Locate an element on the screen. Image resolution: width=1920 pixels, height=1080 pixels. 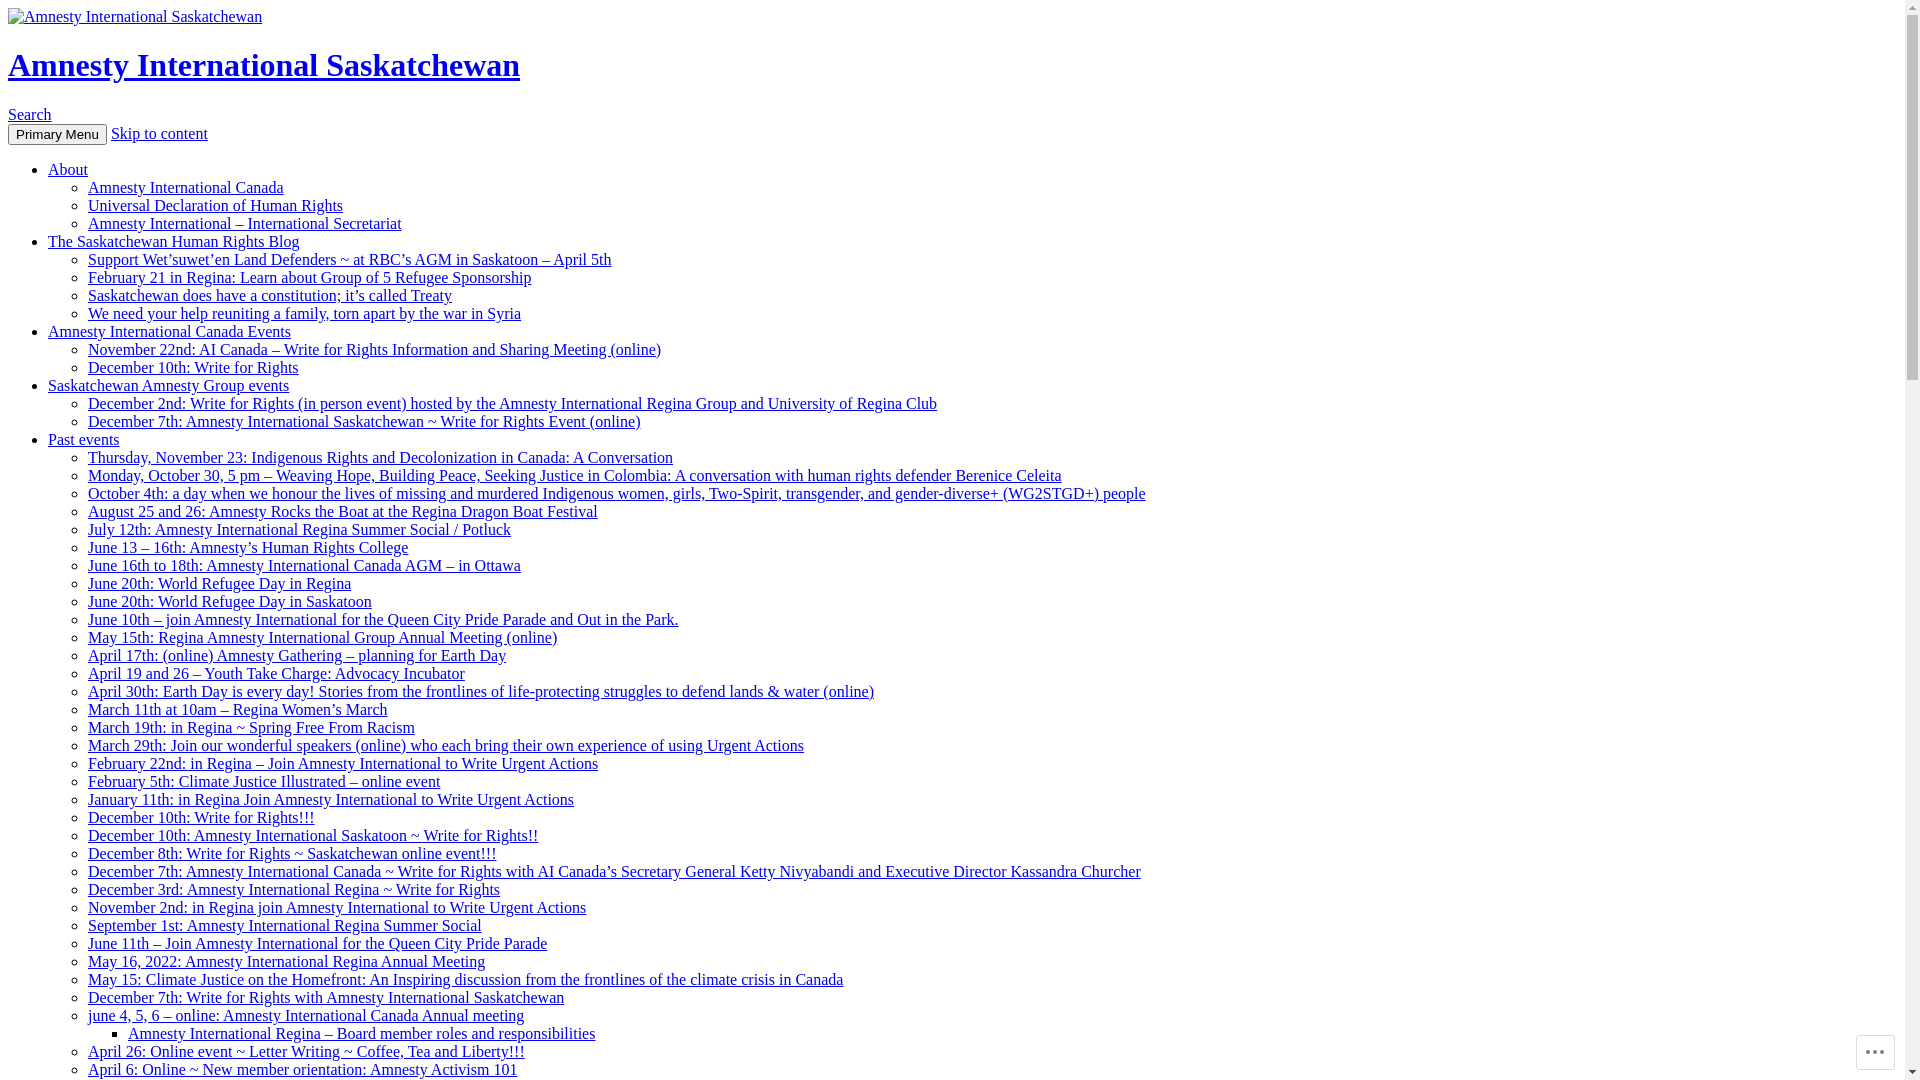
June 20th: World Refugee Day in Saskatoon is located at coordinates (230, 602).